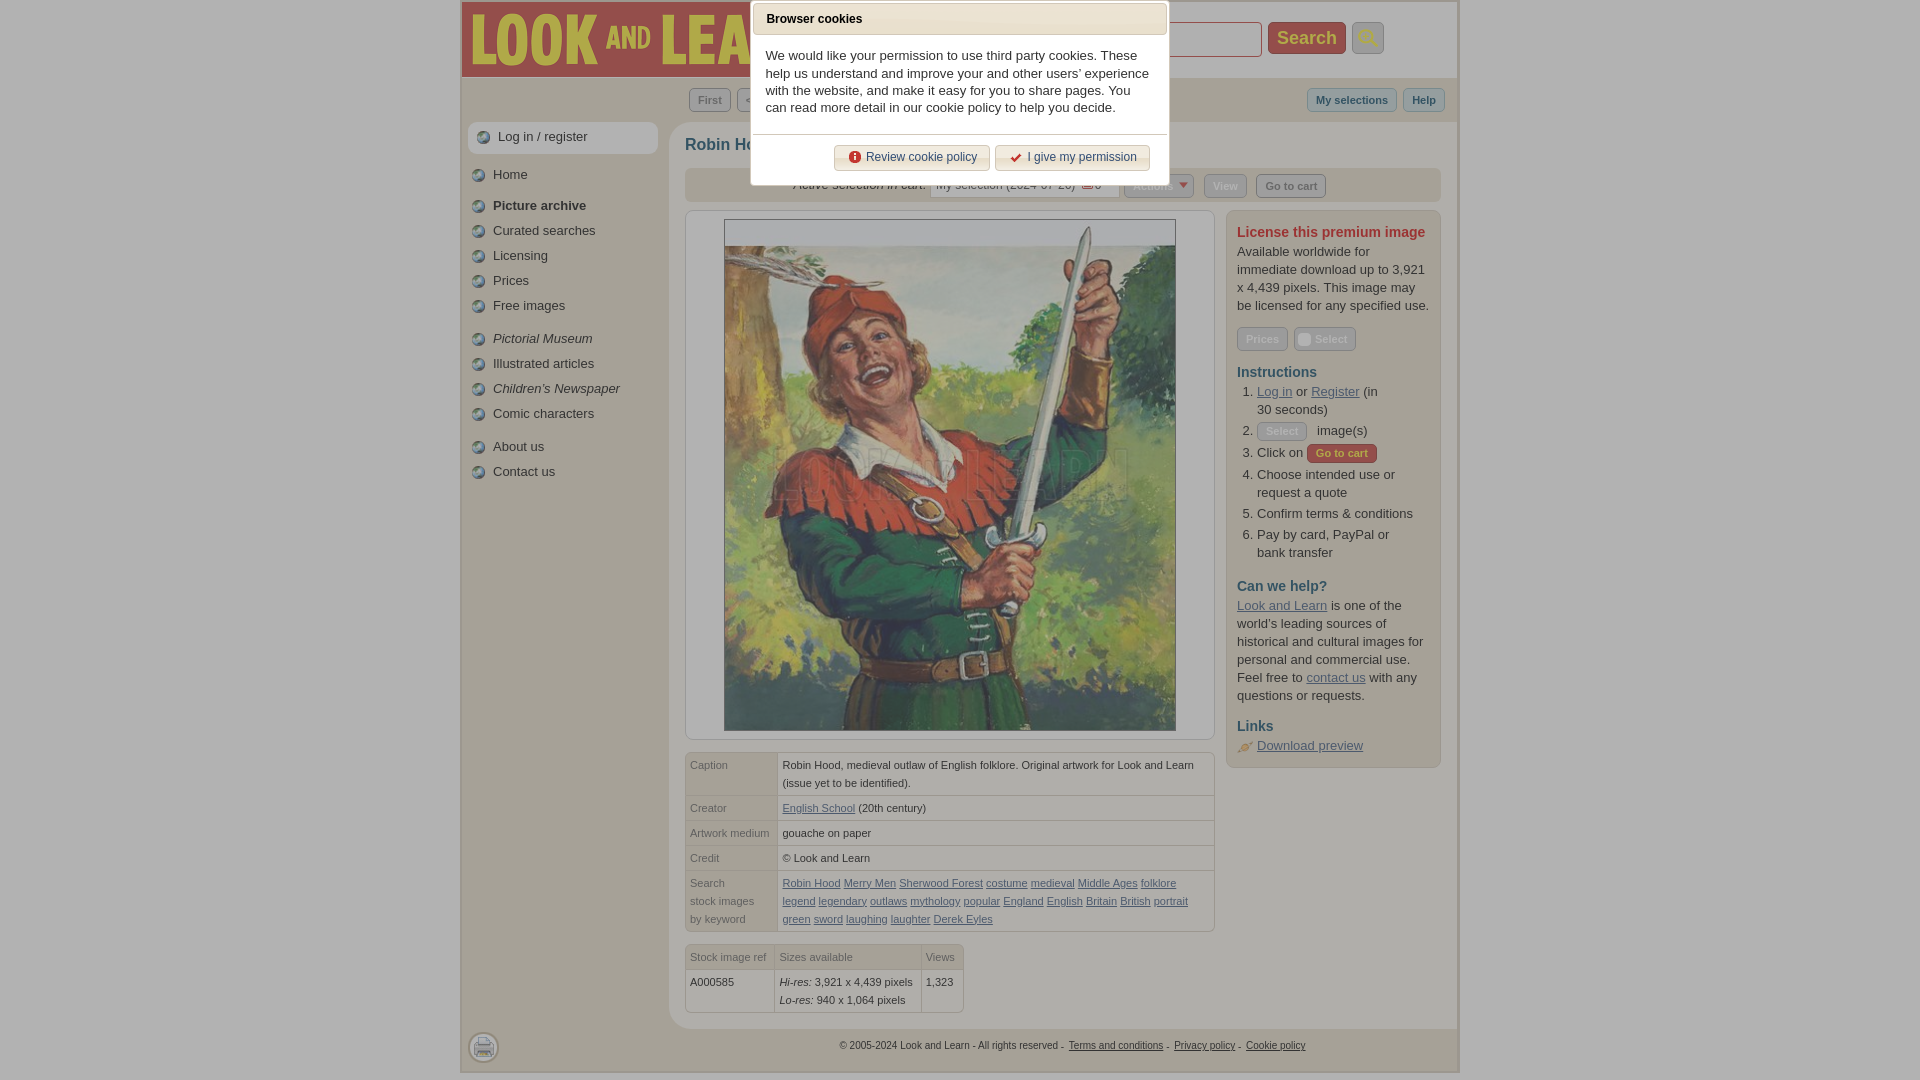 This screenshot has height=1080, width=1920. I want to click on About us, so click(518, 446).